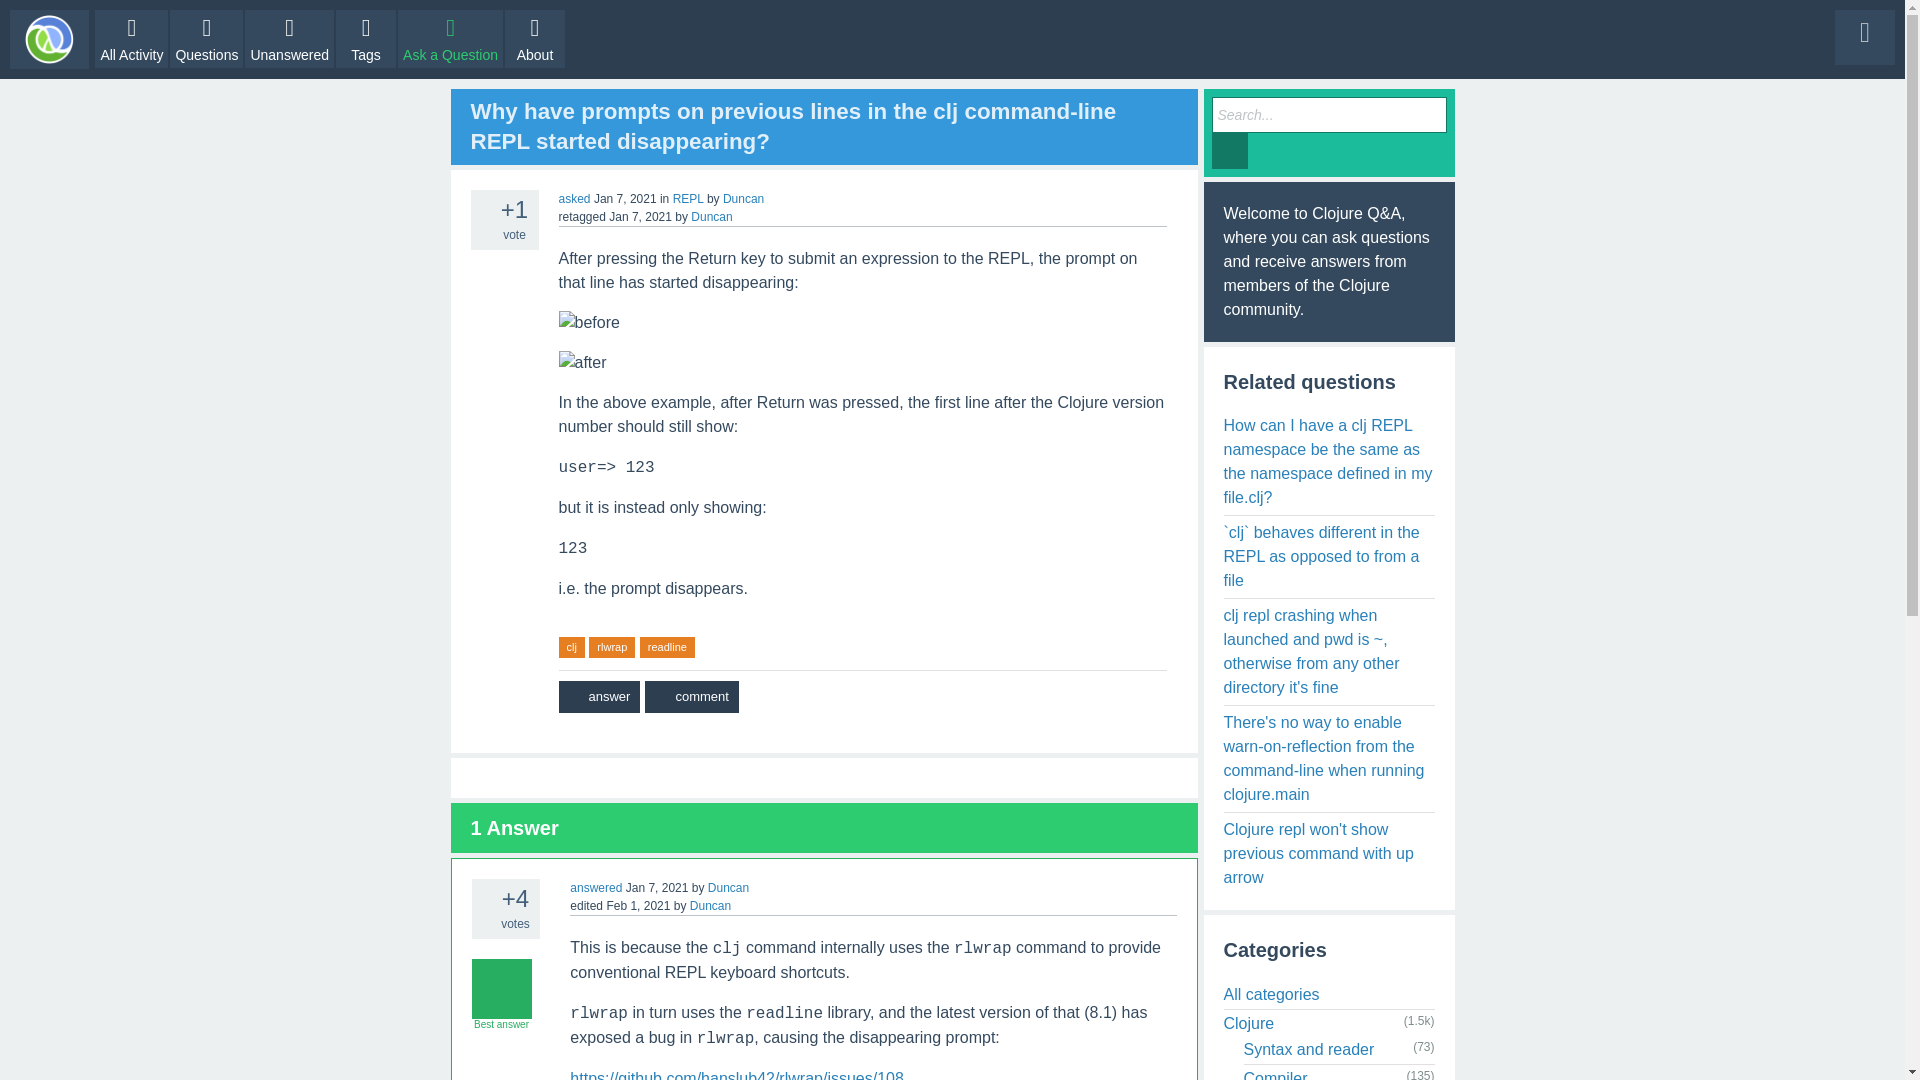 Image resolution: width=1920 pixels, height=1080 pixels. What do you see at coordinates (667, 647) in the screenshot?
I see `readline` at bounding box center [667, 647].